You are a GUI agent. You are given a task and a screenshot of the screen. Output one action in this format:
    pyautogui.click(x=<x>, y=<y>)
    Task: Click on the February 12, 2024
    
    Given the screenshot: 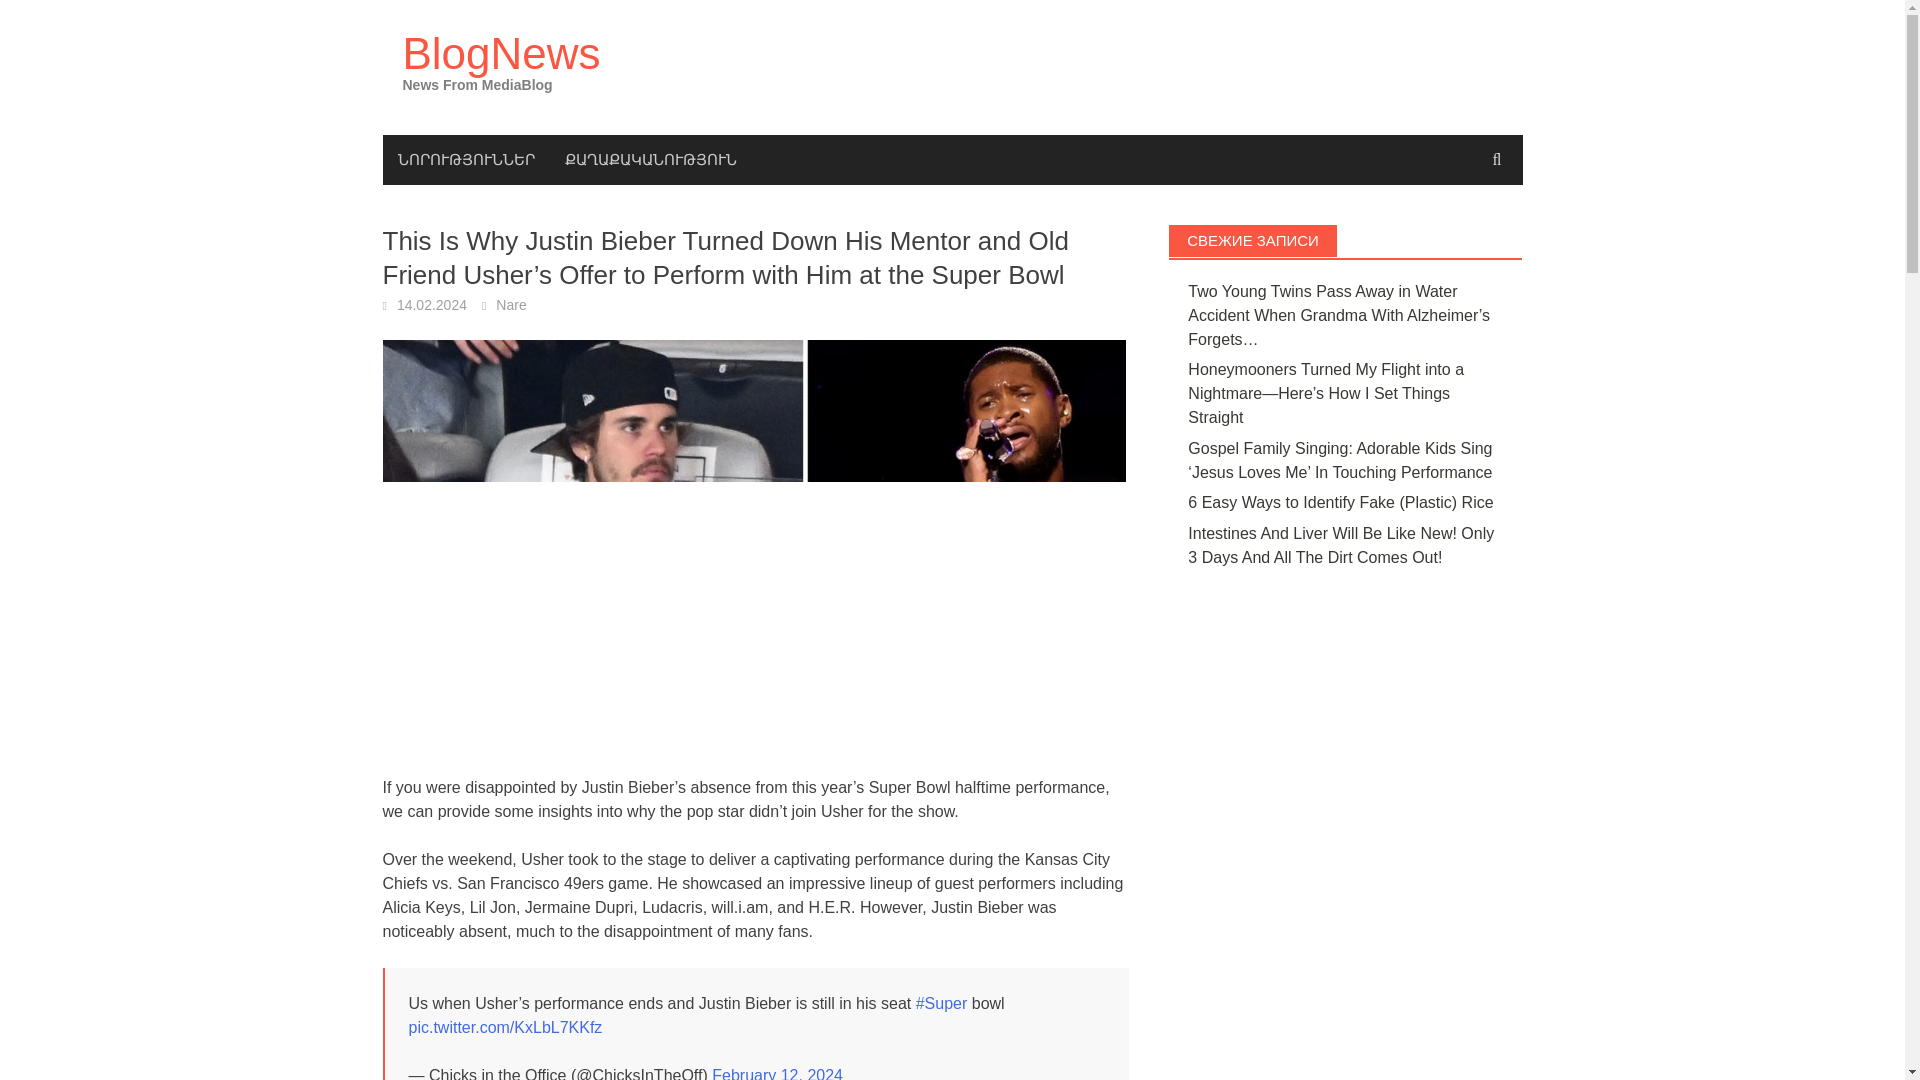 What is the action you would take?
    pyautogui.click(x=777, y=1074)
    